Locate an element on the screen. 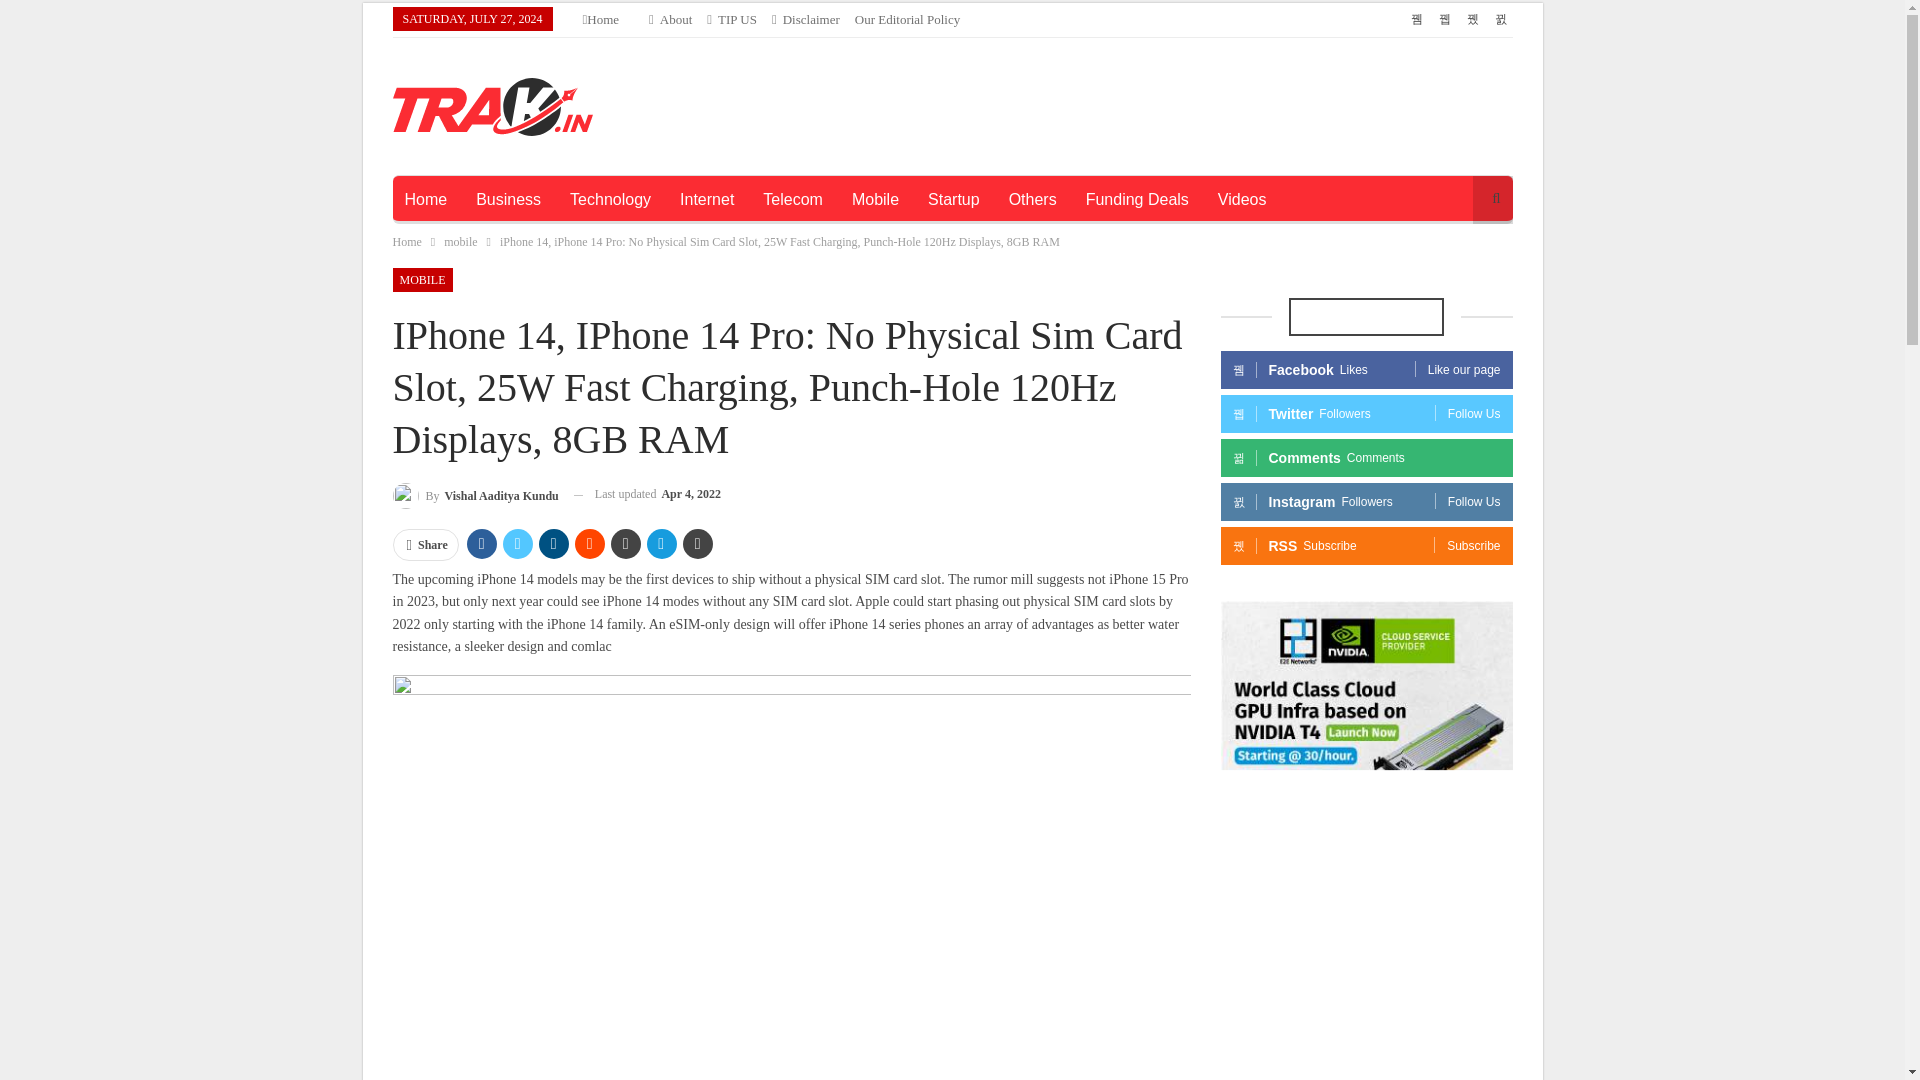  Business is located at coordinates (508, 200).